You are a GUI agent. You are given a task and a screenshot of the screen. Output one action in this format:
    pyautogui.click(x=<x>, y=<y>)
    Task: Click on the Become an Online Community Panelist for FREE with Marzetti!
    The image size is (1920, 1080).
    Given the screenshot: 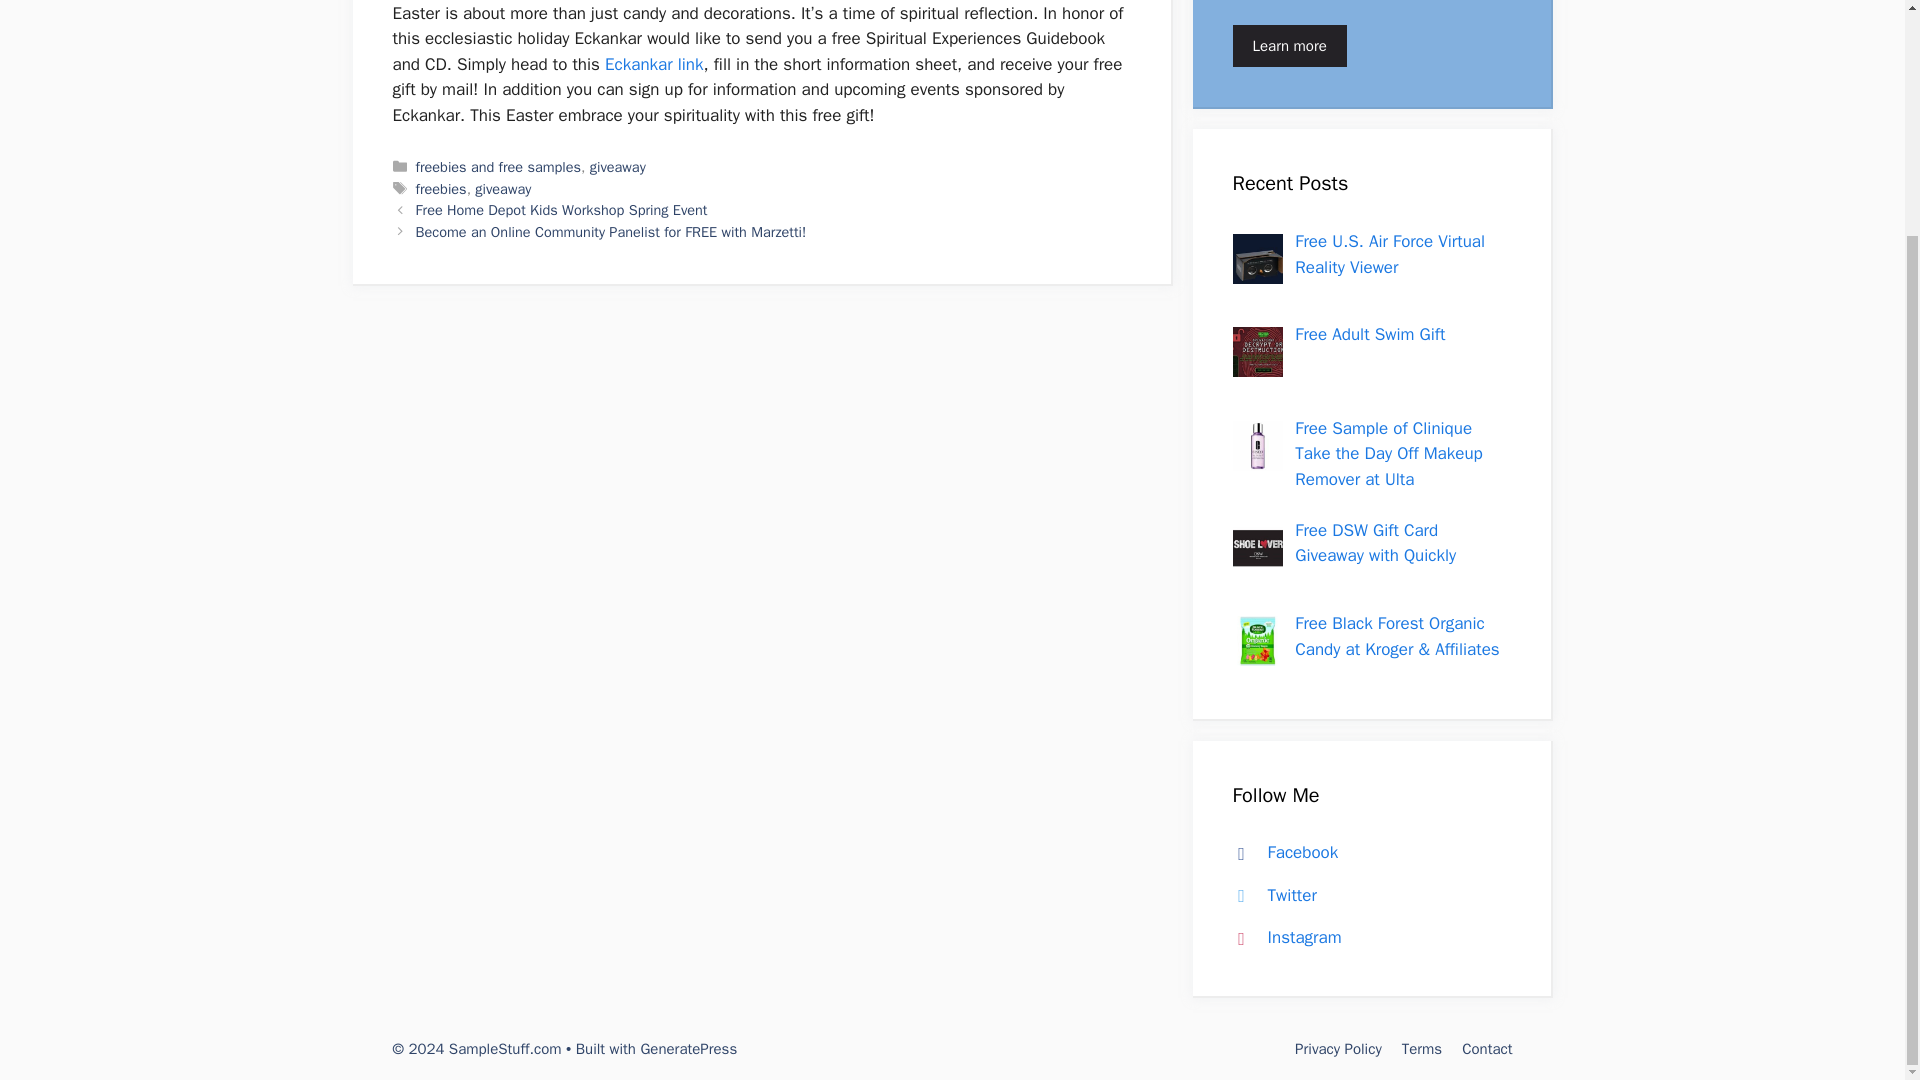 What is the action you would take?
    pyautogui.click(x=611, y=231)
    